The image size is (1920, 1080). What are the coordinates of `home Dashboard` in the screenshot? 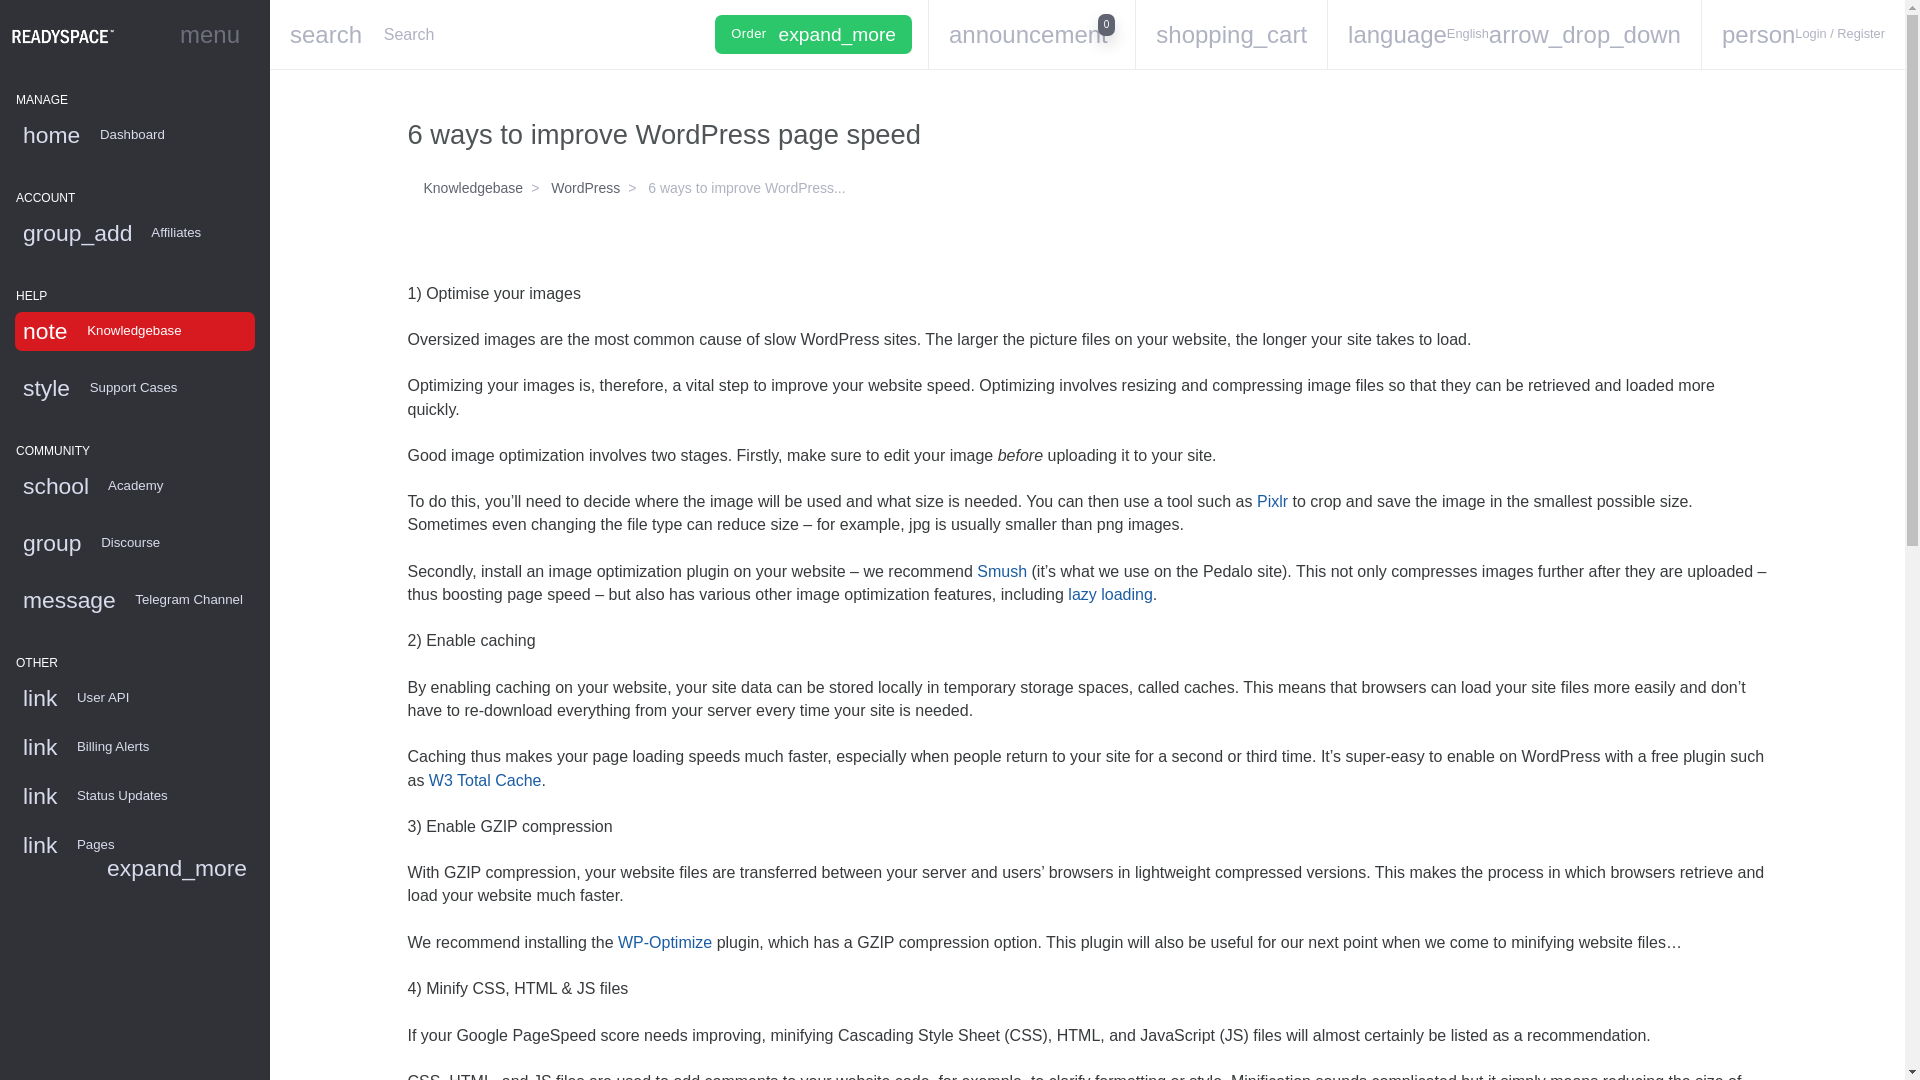 It's located at (135, 135).